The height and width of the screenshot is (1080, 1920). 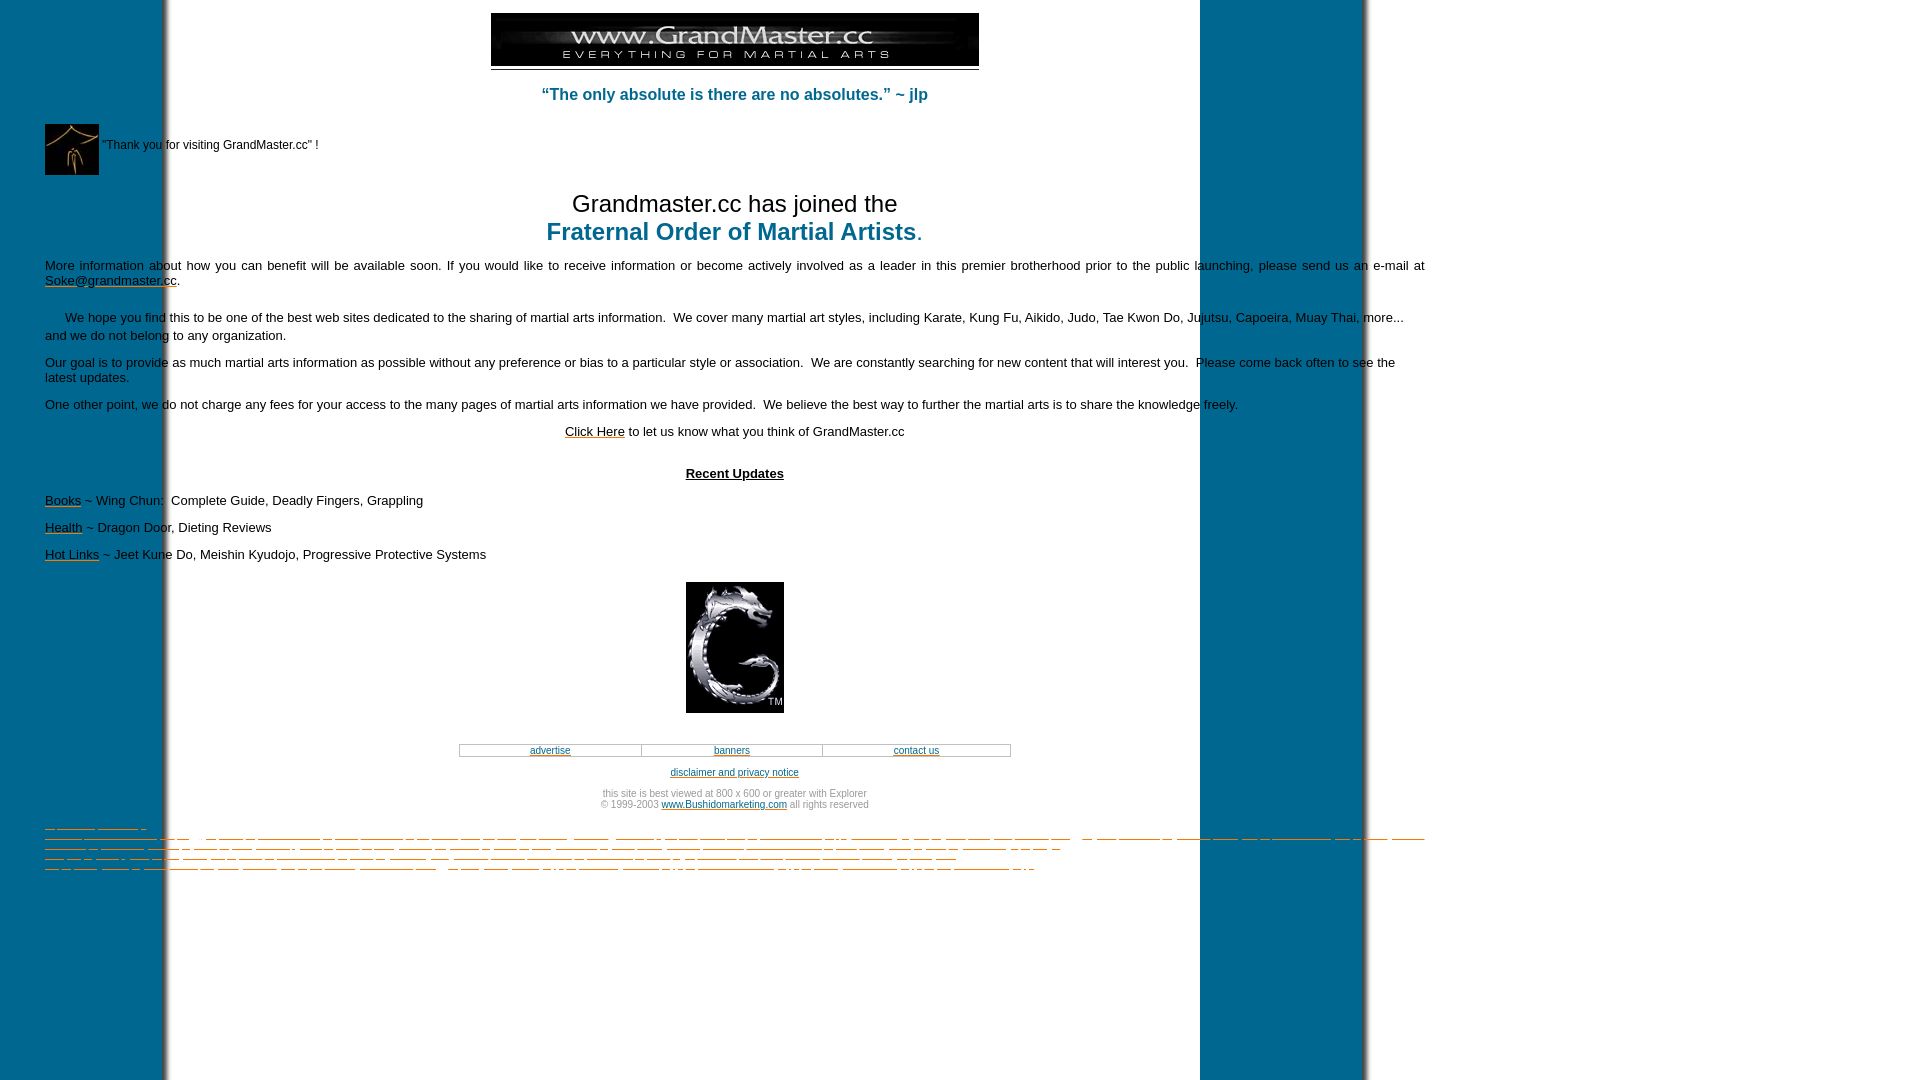 I want to click on vegasslot77, so click(x=1186, y=835).